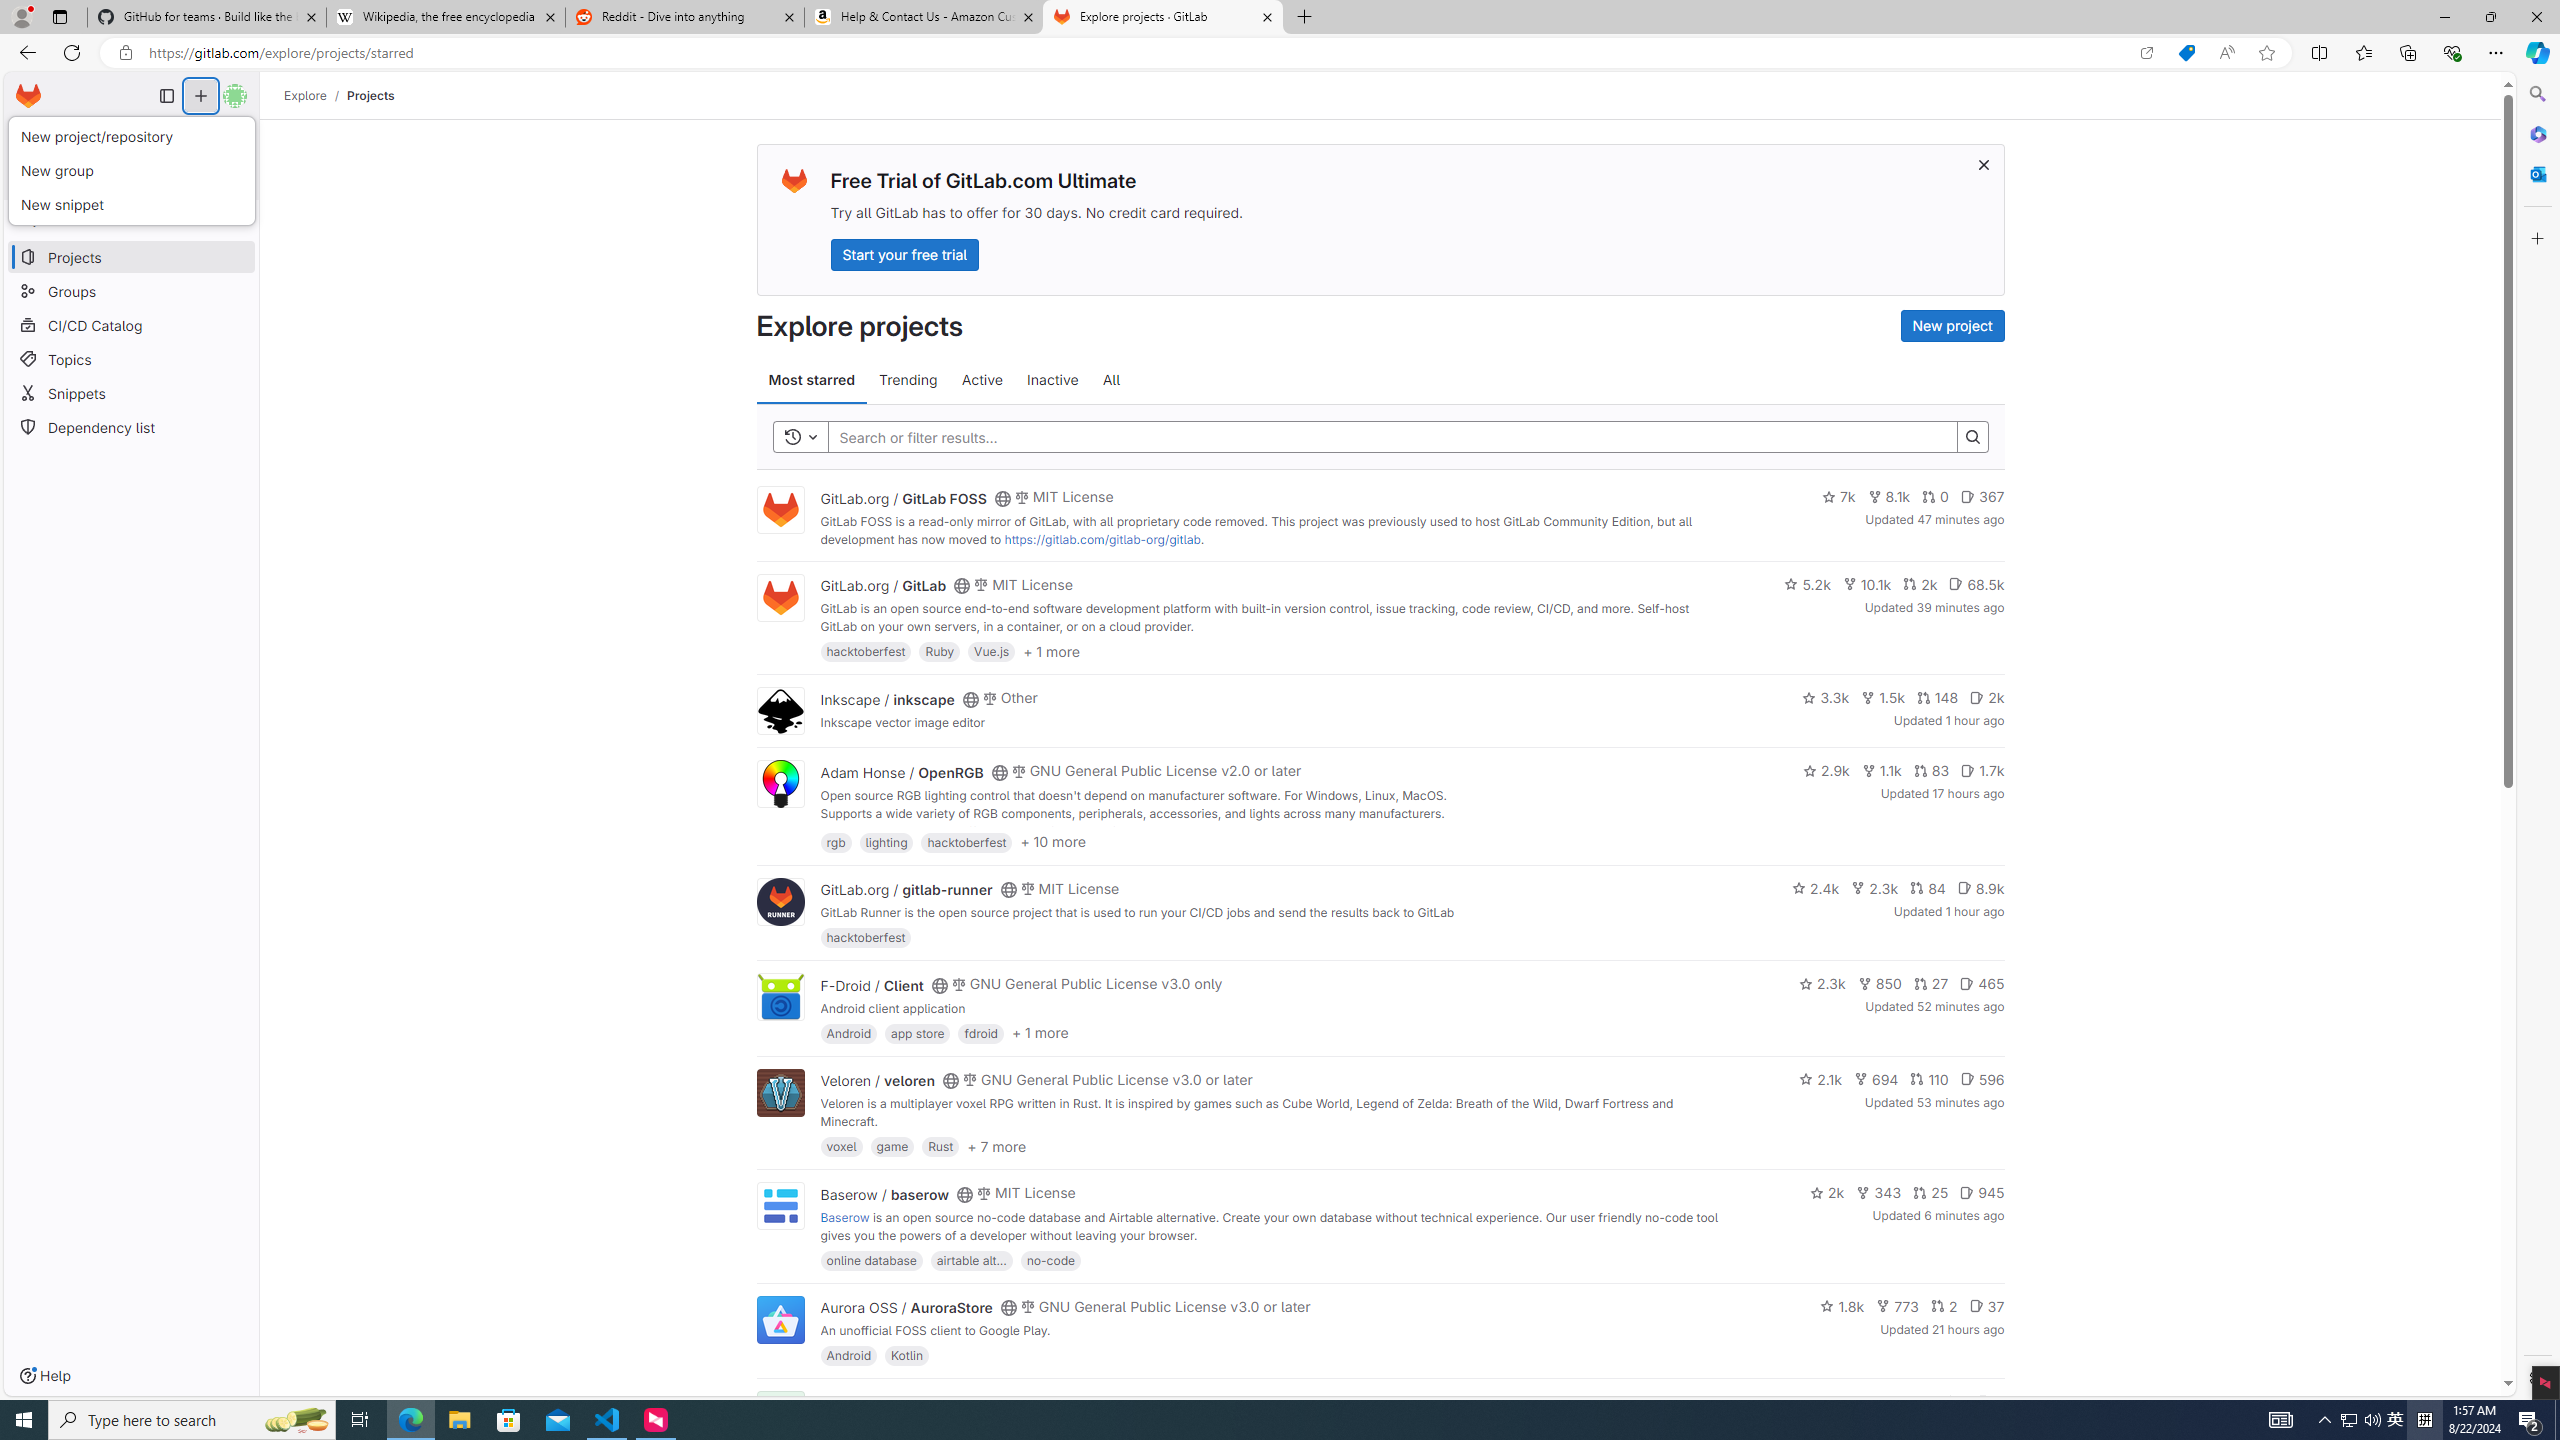 Image resolution: width=2560 pixels, height=1440 pixels. What do you see at coordinates (836, 841) in the screenshot?
I see `rgb` at bounding box center [836, 841].